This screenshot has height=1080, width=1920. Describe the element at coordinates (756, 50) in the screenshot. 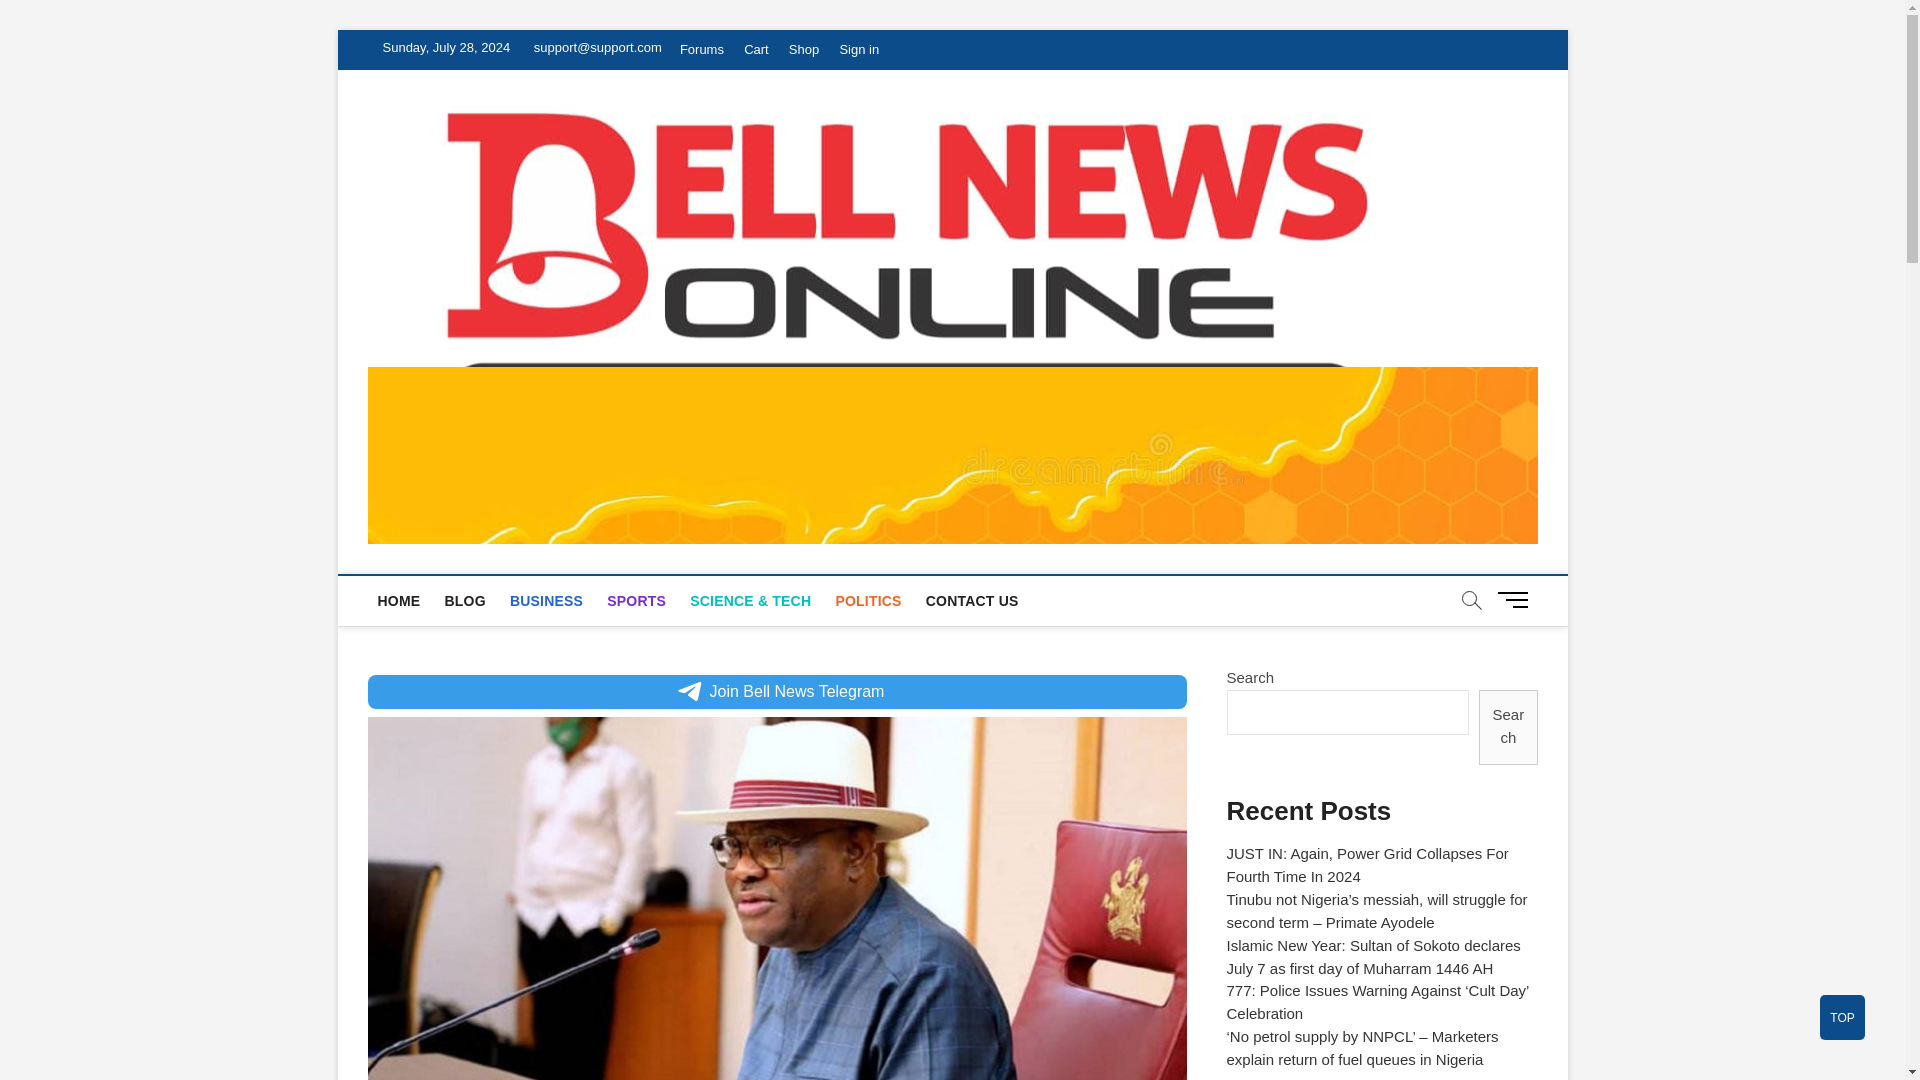

I see `Cart` at that location.